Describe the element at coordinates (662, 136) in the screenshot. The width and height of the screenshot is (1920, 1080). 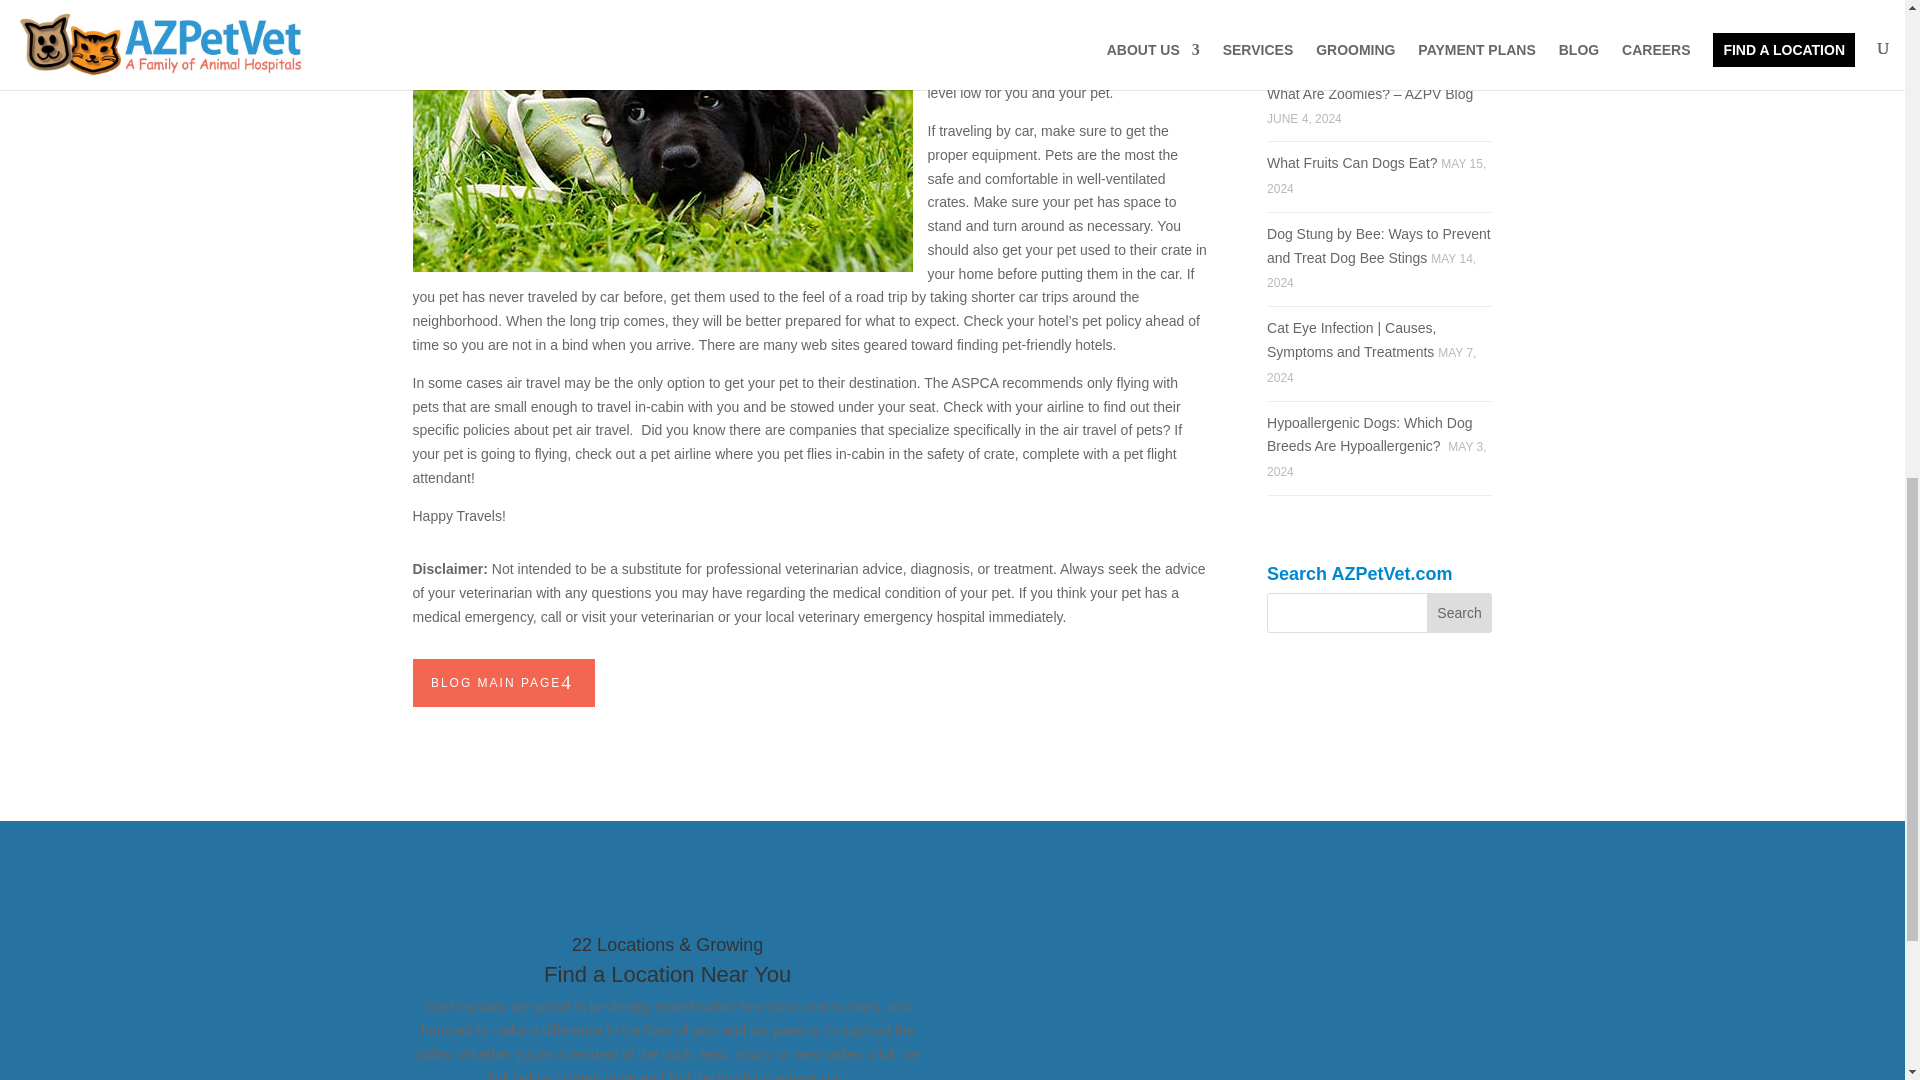
I see `puppy` at that location.